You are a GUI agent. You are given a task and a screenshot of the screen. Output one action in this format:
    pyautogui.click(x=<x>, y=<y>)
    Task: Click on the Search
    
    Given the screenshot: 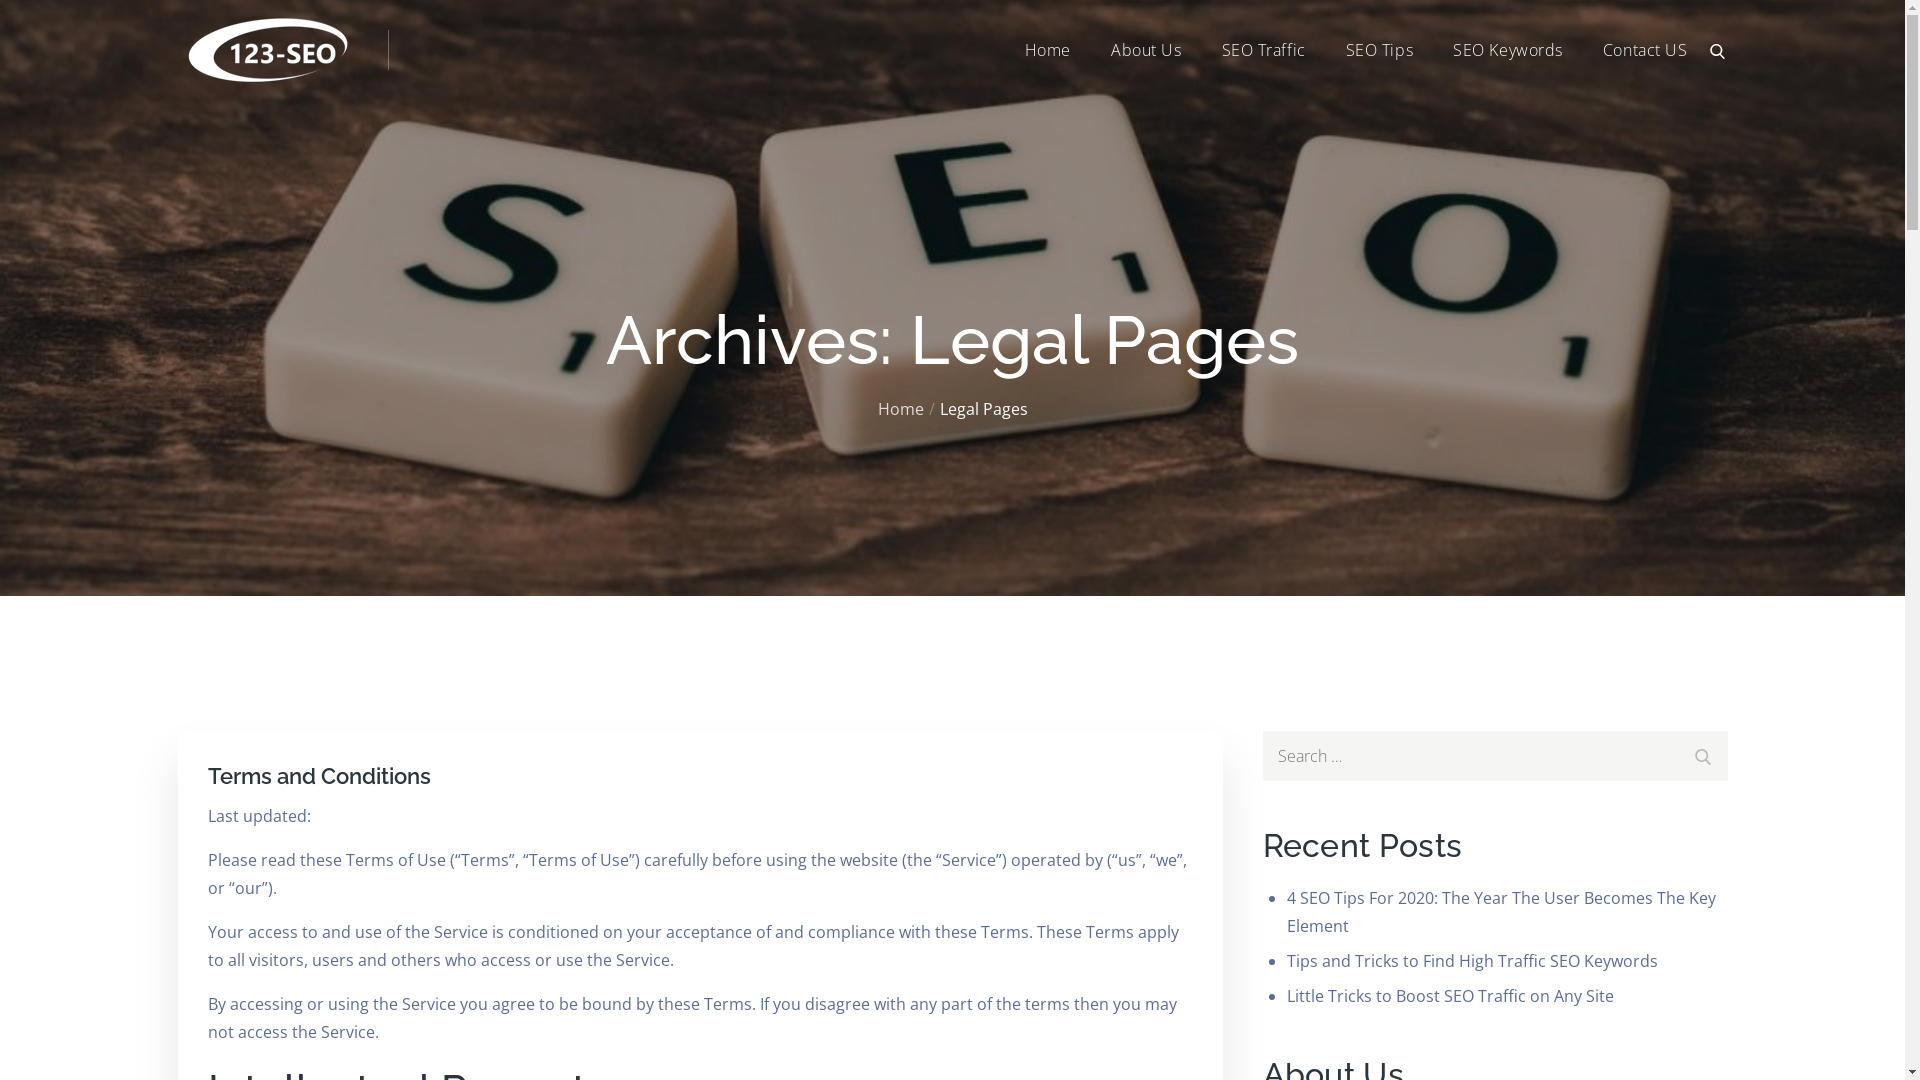 What is the action you would take?
    pyautogui.click(x=1703, y=754)
    